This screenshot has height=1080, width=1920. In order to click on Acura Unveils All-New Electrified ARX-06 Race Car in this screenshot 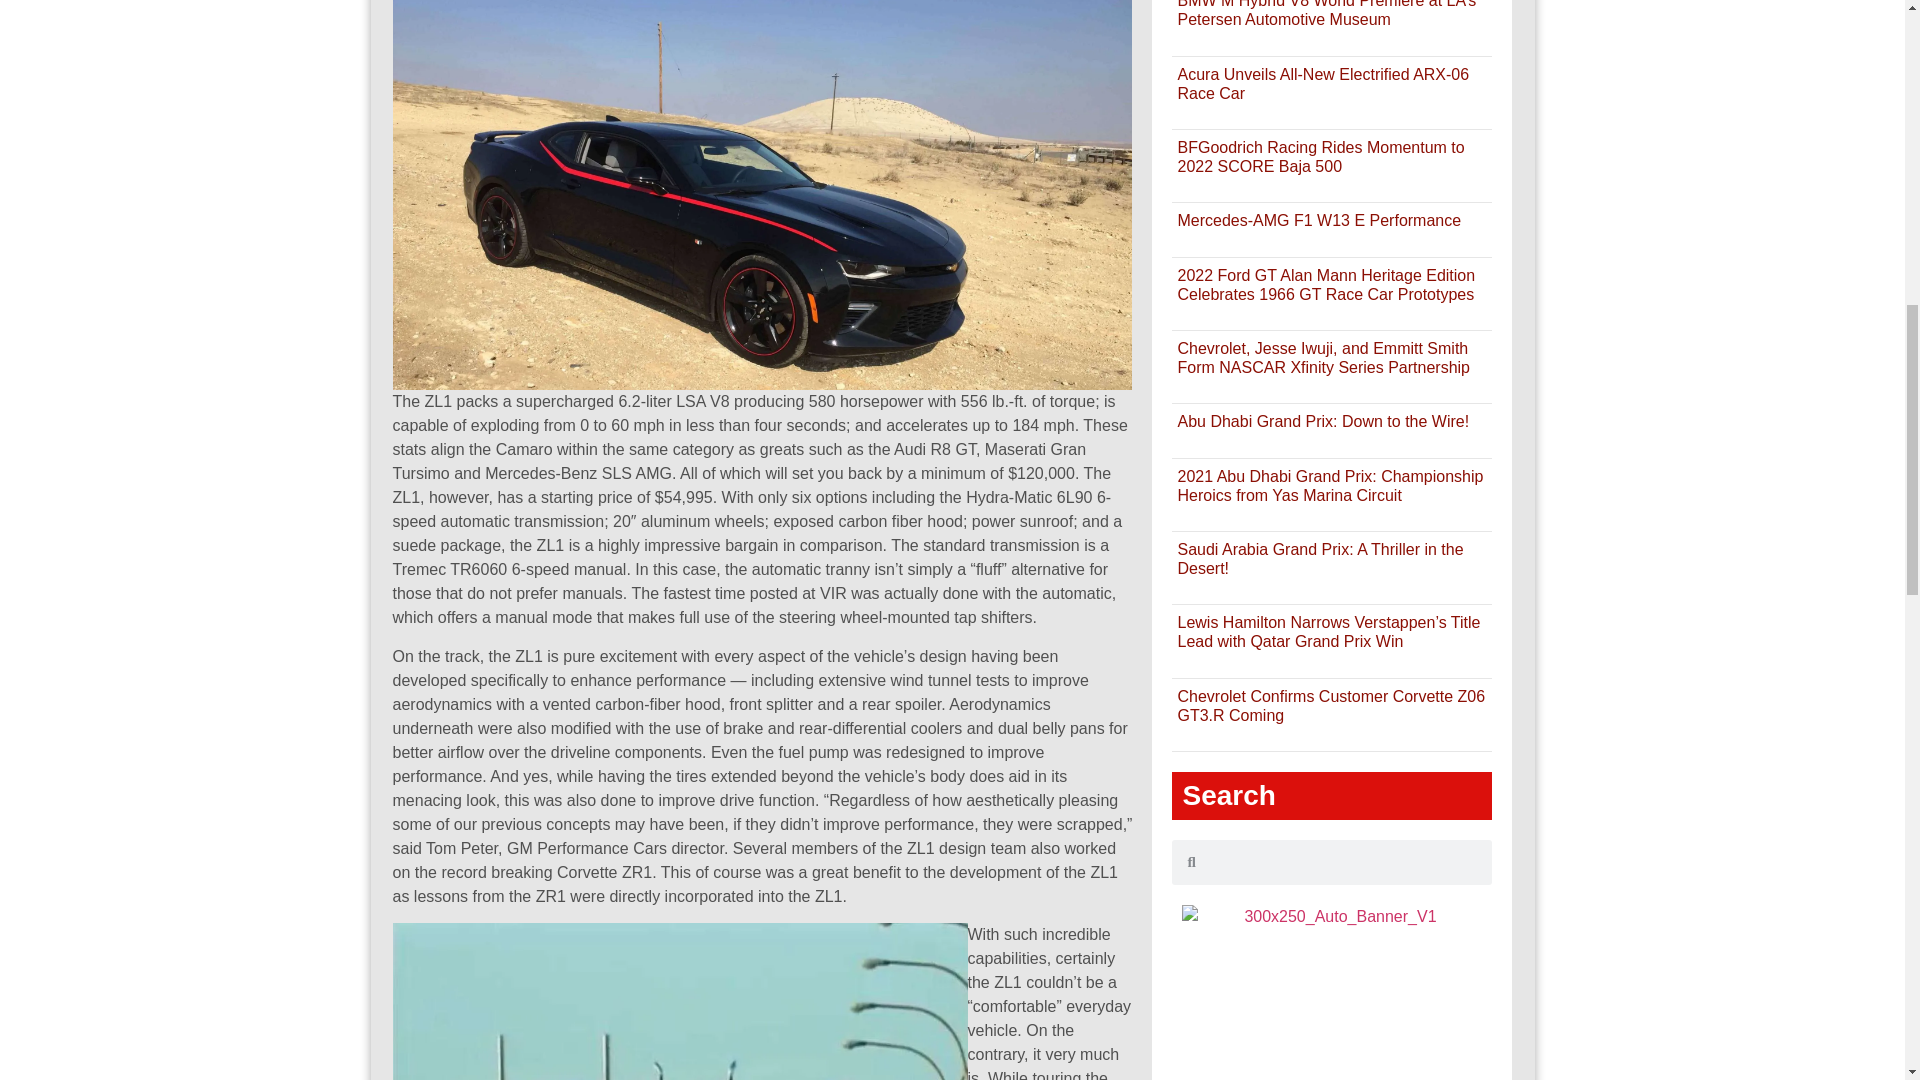, I will do `click(1322, 83)`.